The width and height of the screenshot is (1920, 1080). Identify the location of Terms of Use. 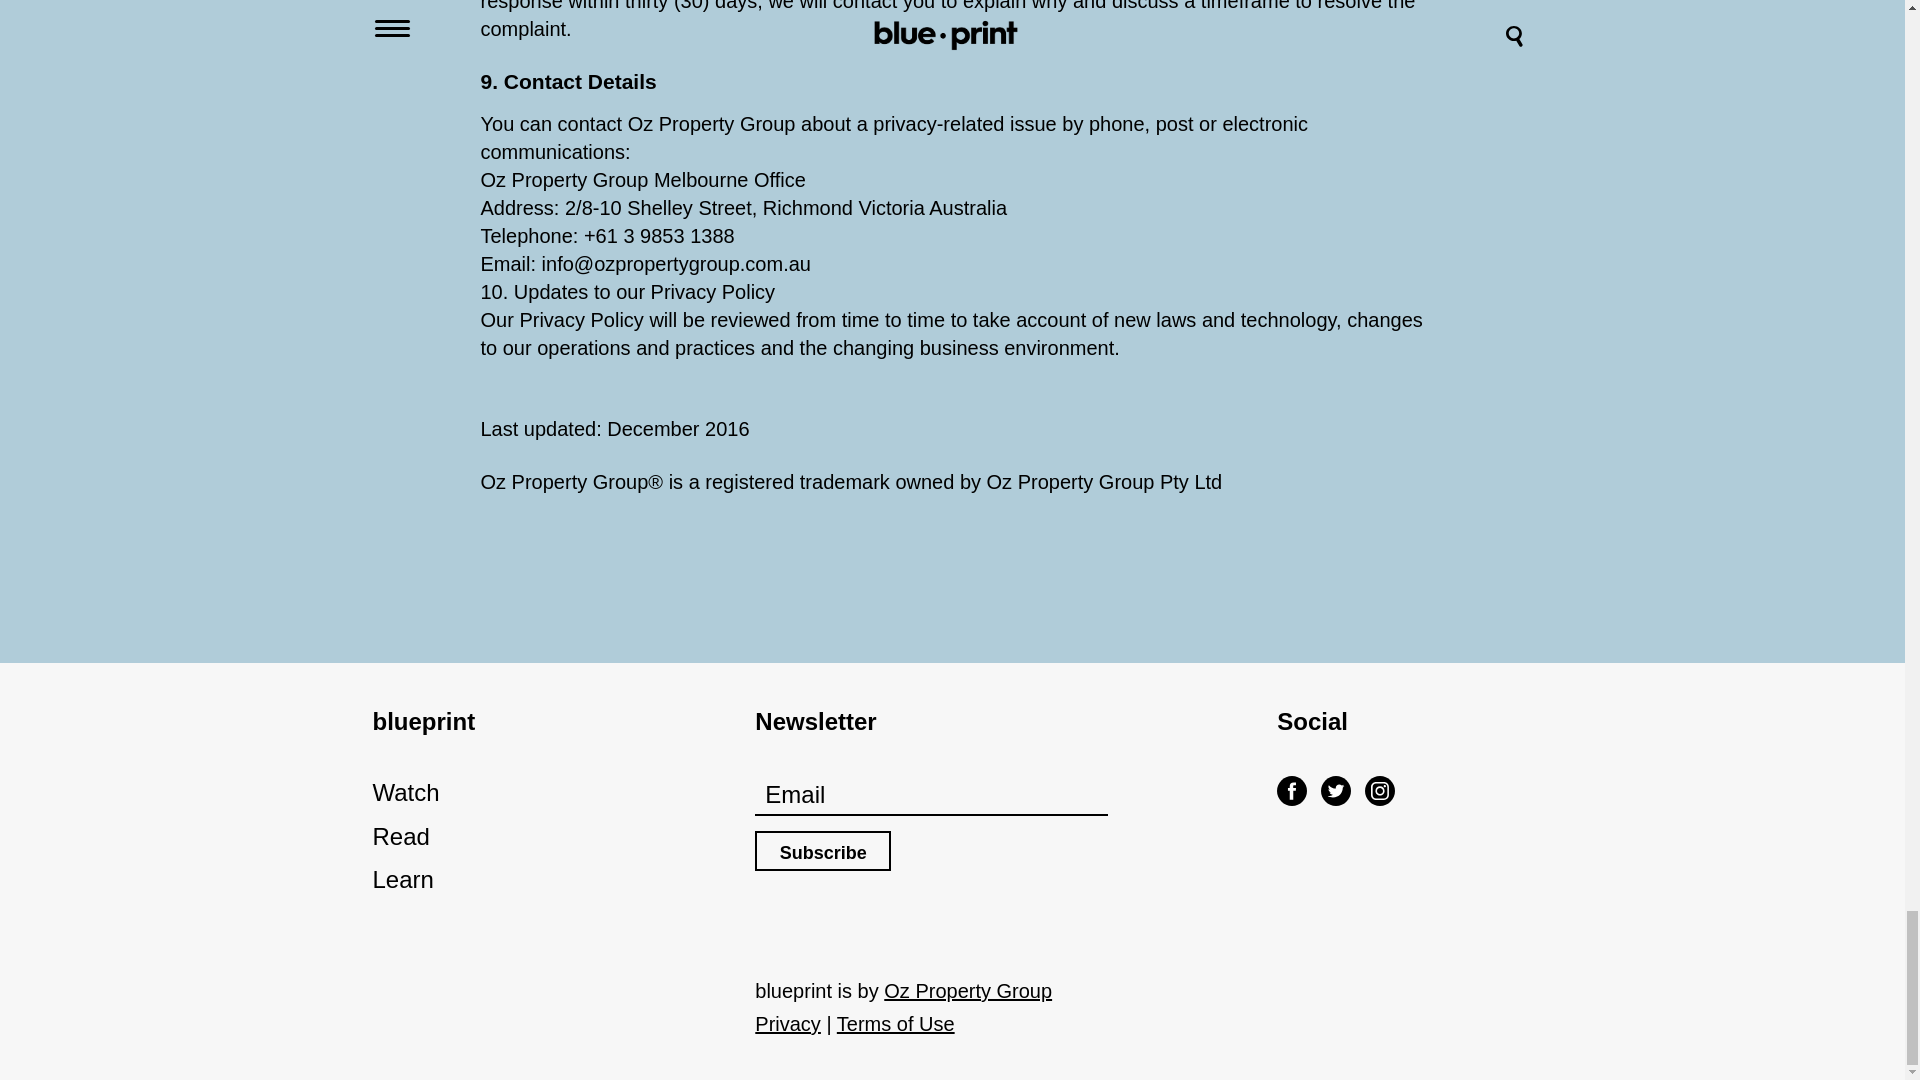
(896, 1024).